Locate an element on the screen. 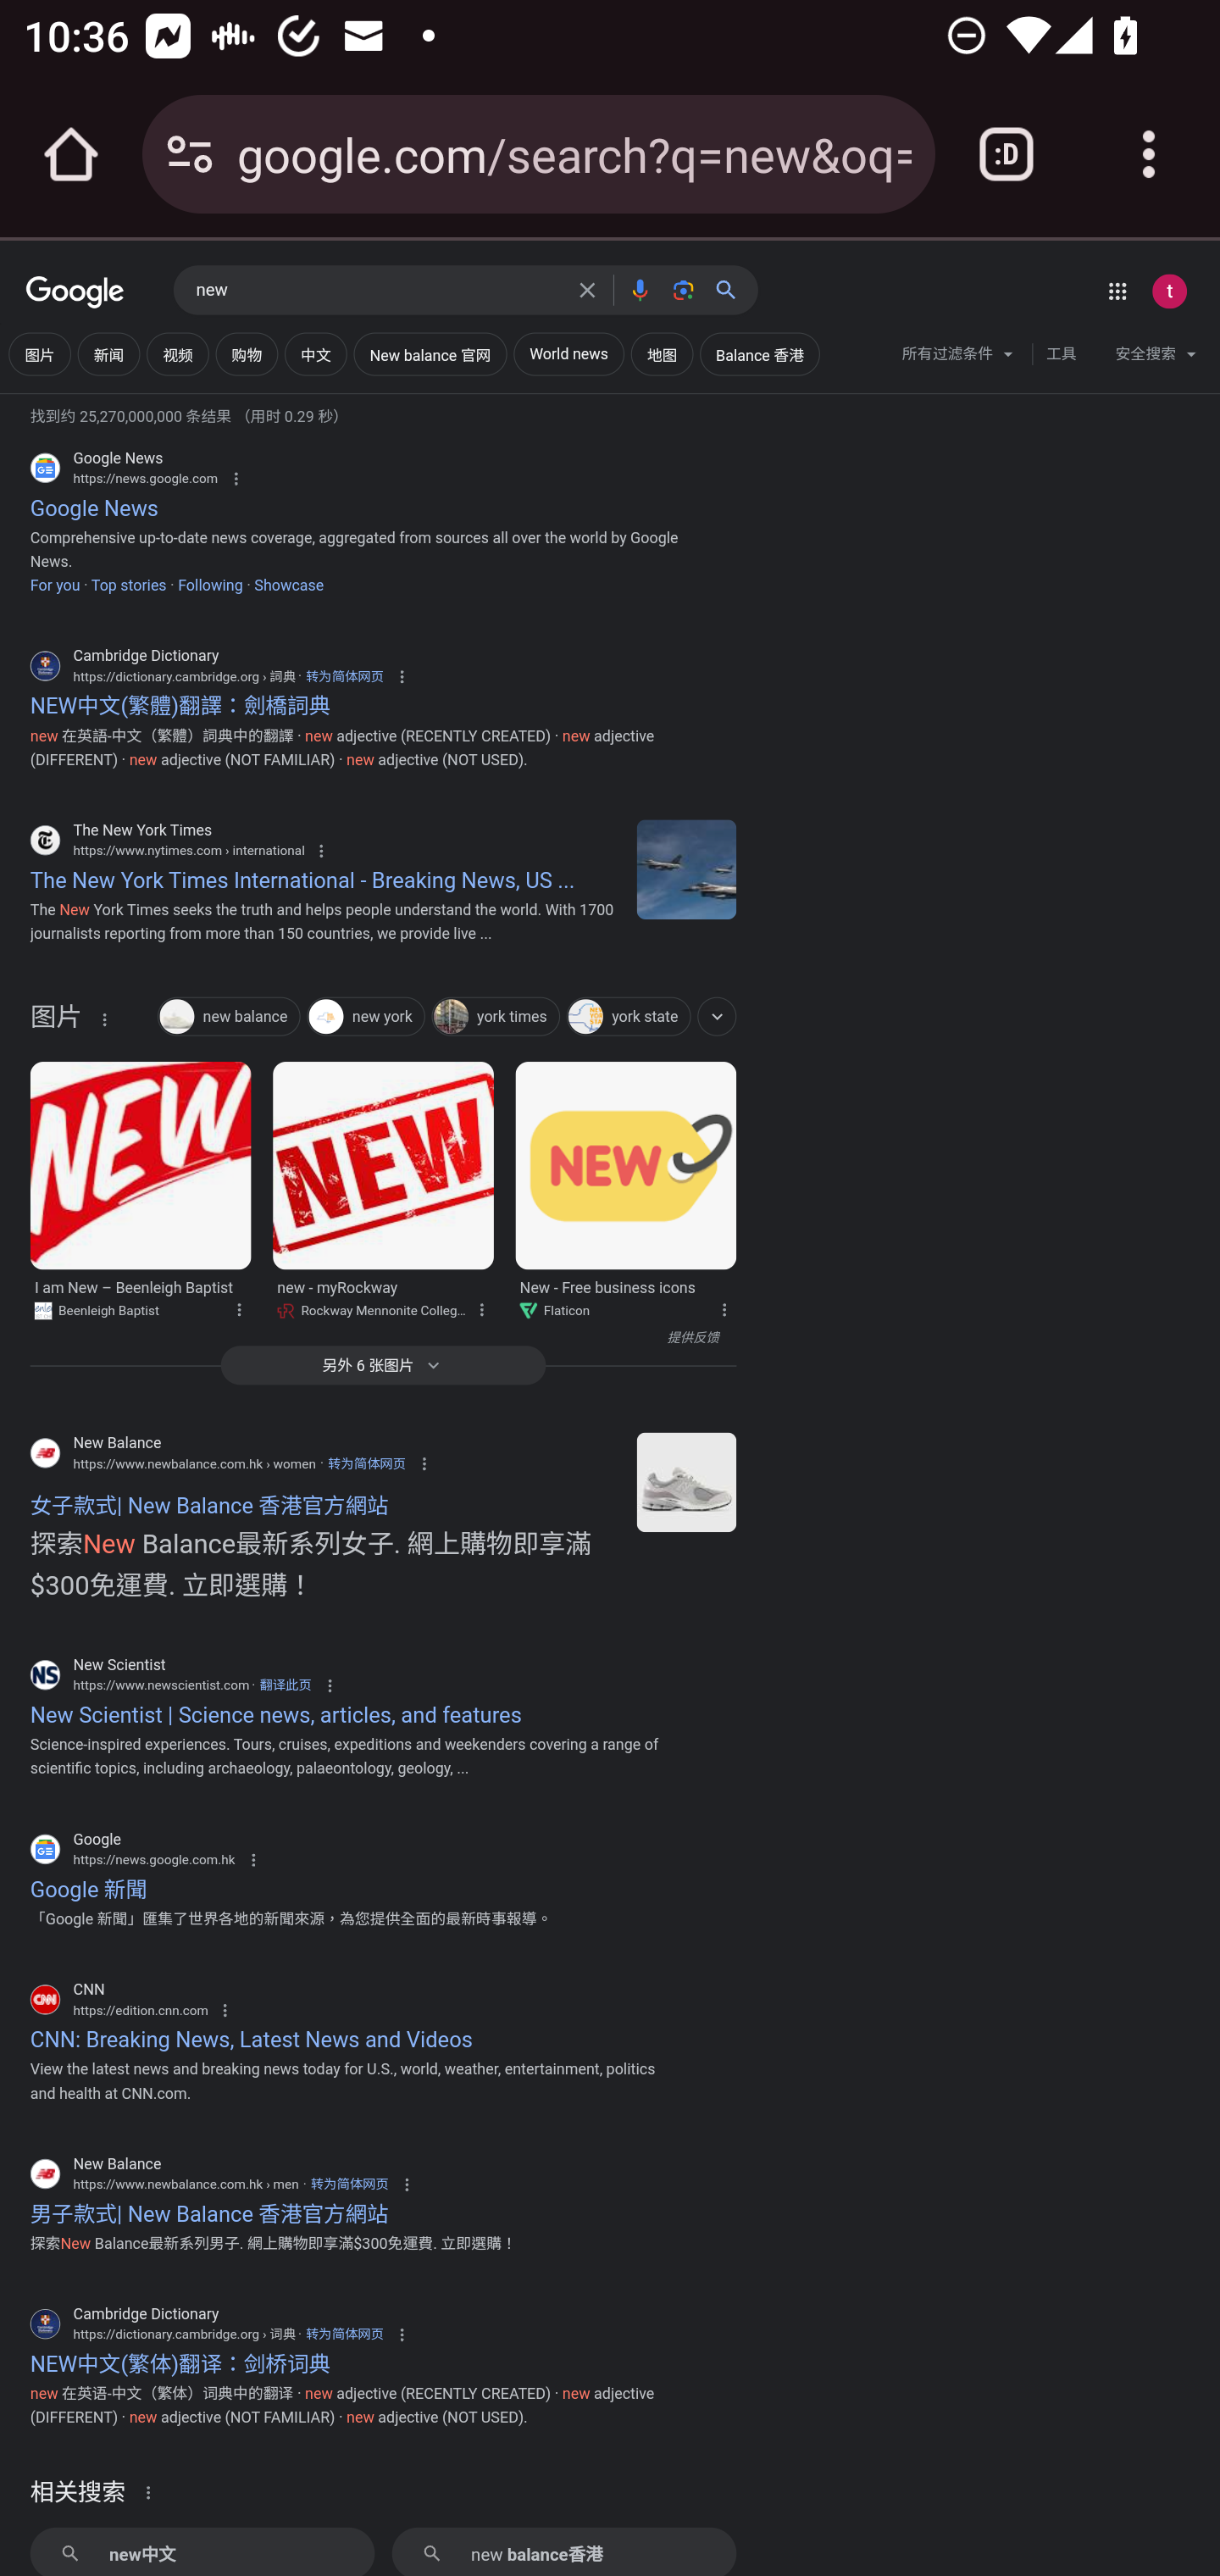 This screenshot has width=1220, height=2576. 关于这条结果的详细信息 is located at coordinates (103, 1019).